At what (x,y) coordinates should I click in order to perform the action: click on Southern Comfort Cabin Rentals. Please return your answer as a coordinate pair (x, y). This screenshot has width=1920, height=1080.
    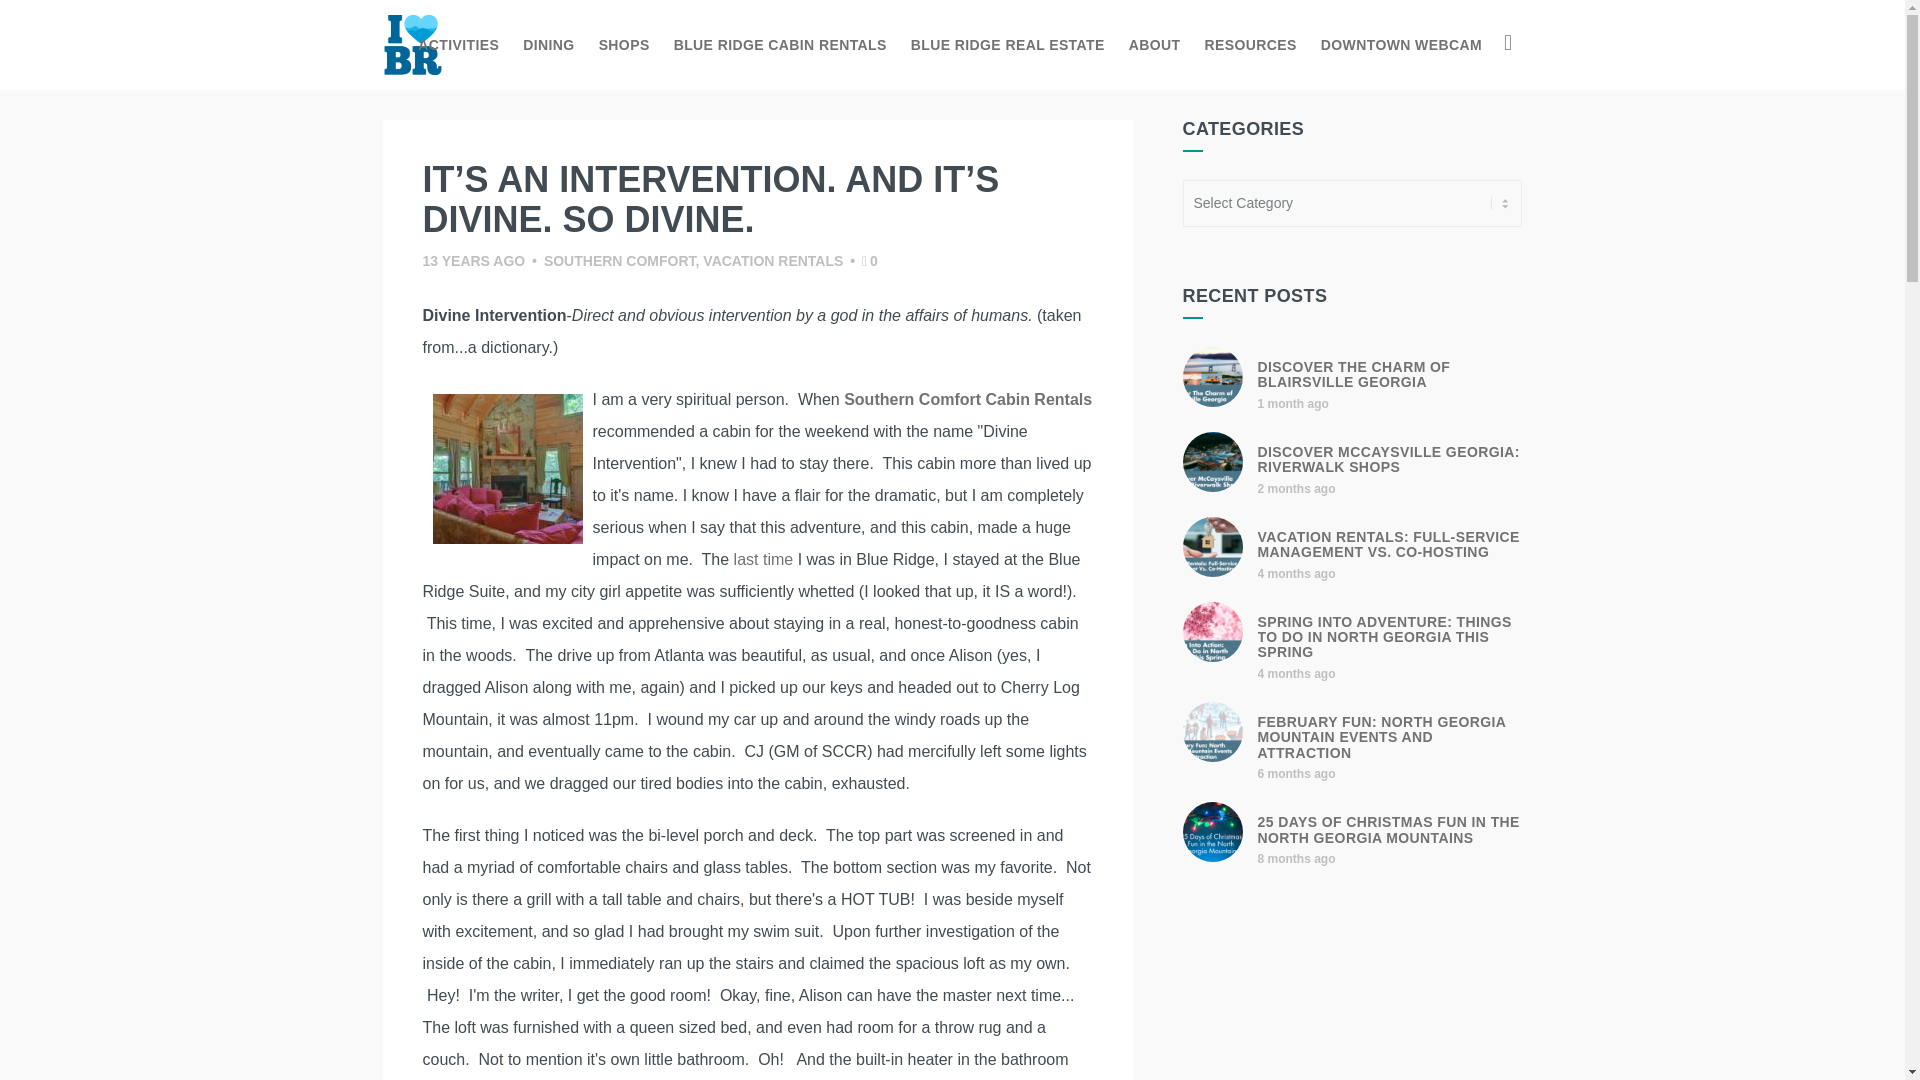
    Looking at the image, I should click on (968, 399).